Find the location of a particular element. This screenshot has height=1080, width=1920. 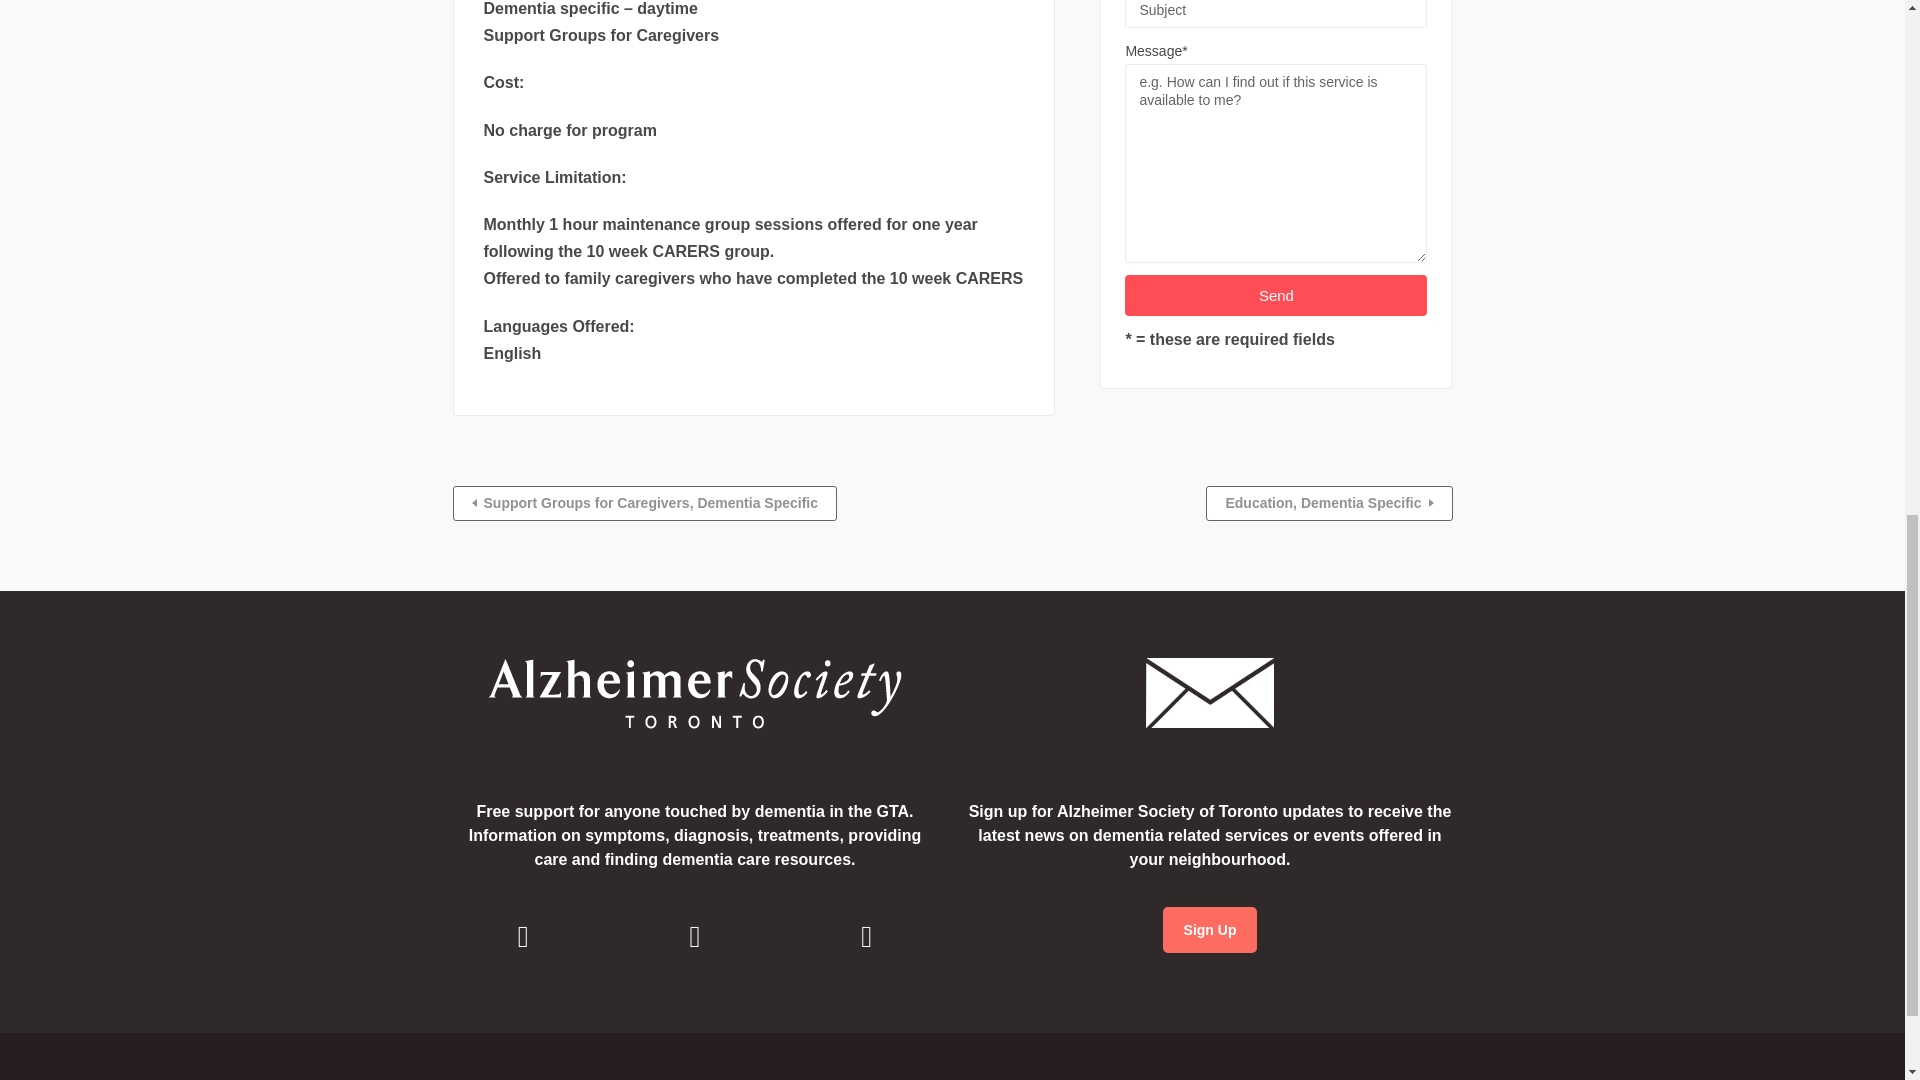

Education, Dementia Specific is located at coordinates (1328, 503).